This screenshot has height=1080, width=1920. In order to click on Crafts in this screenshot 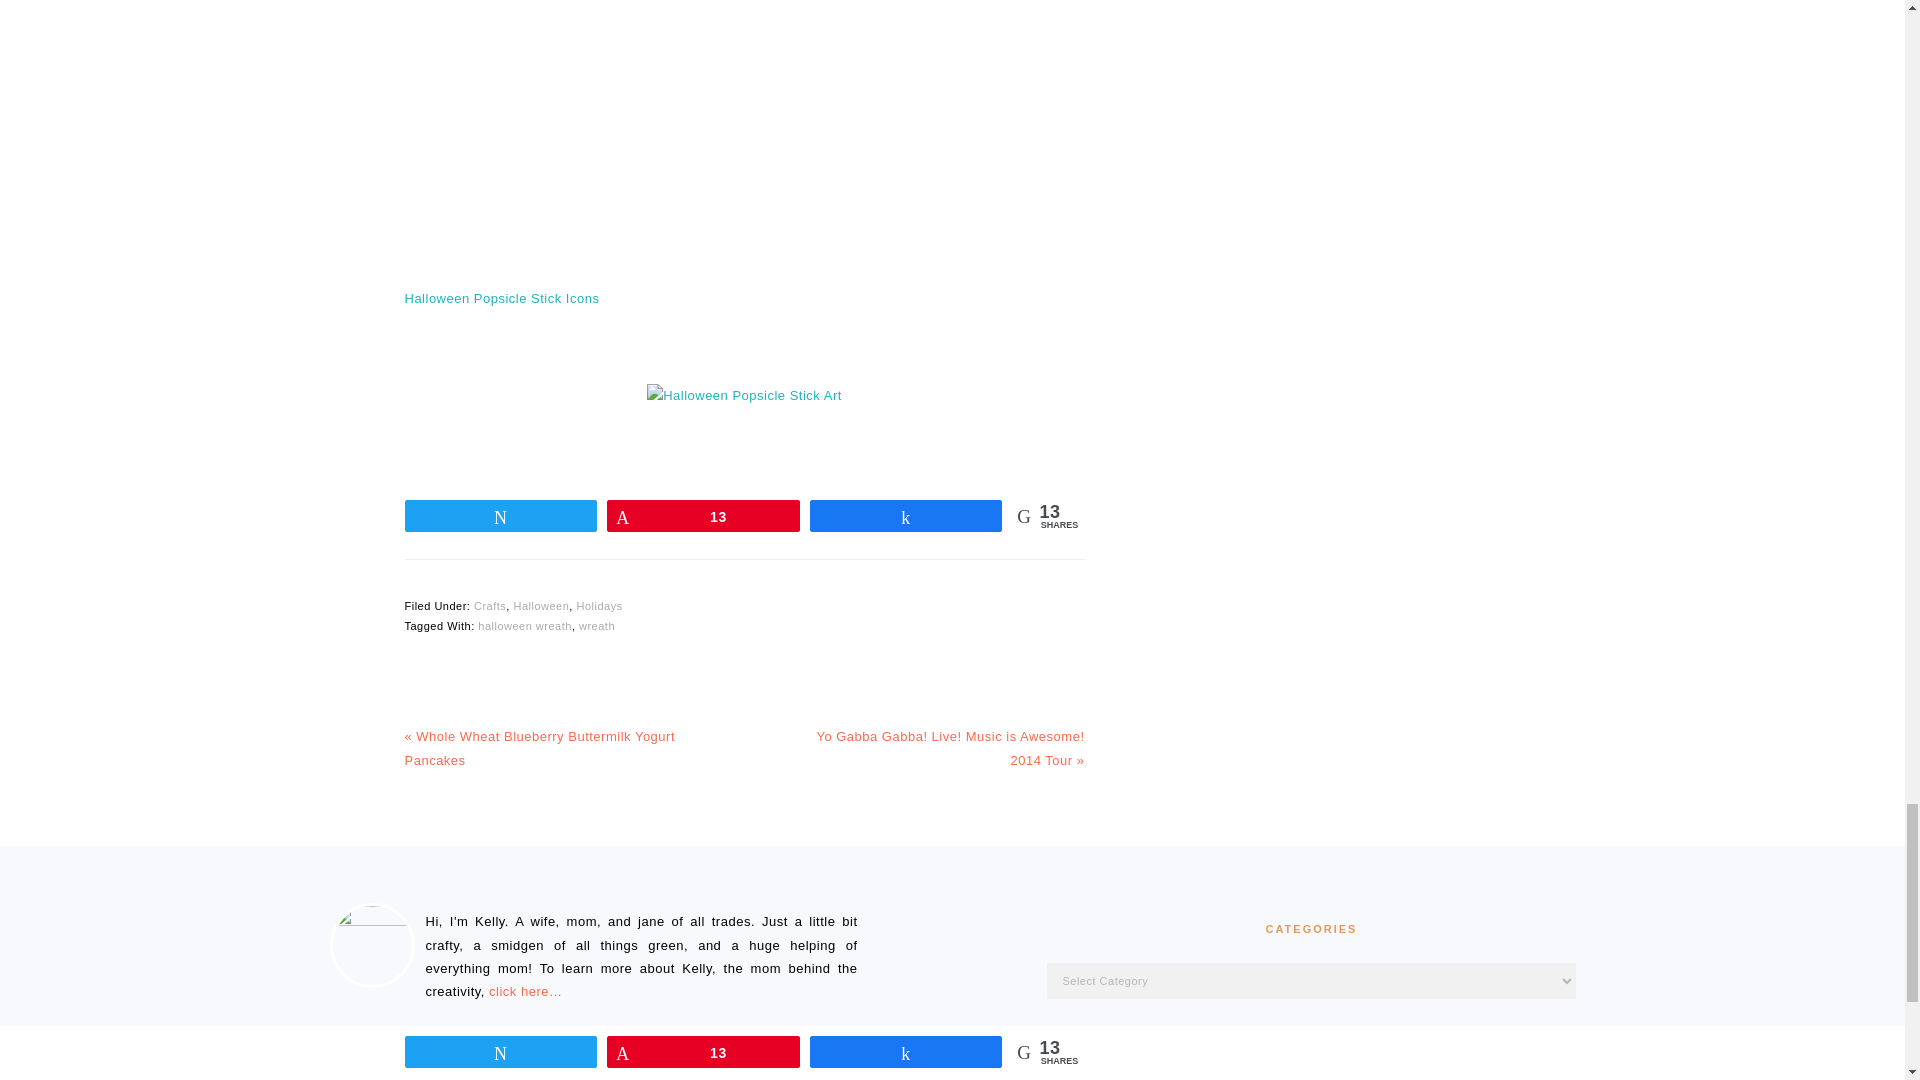, I will do `click(490, 606)`.